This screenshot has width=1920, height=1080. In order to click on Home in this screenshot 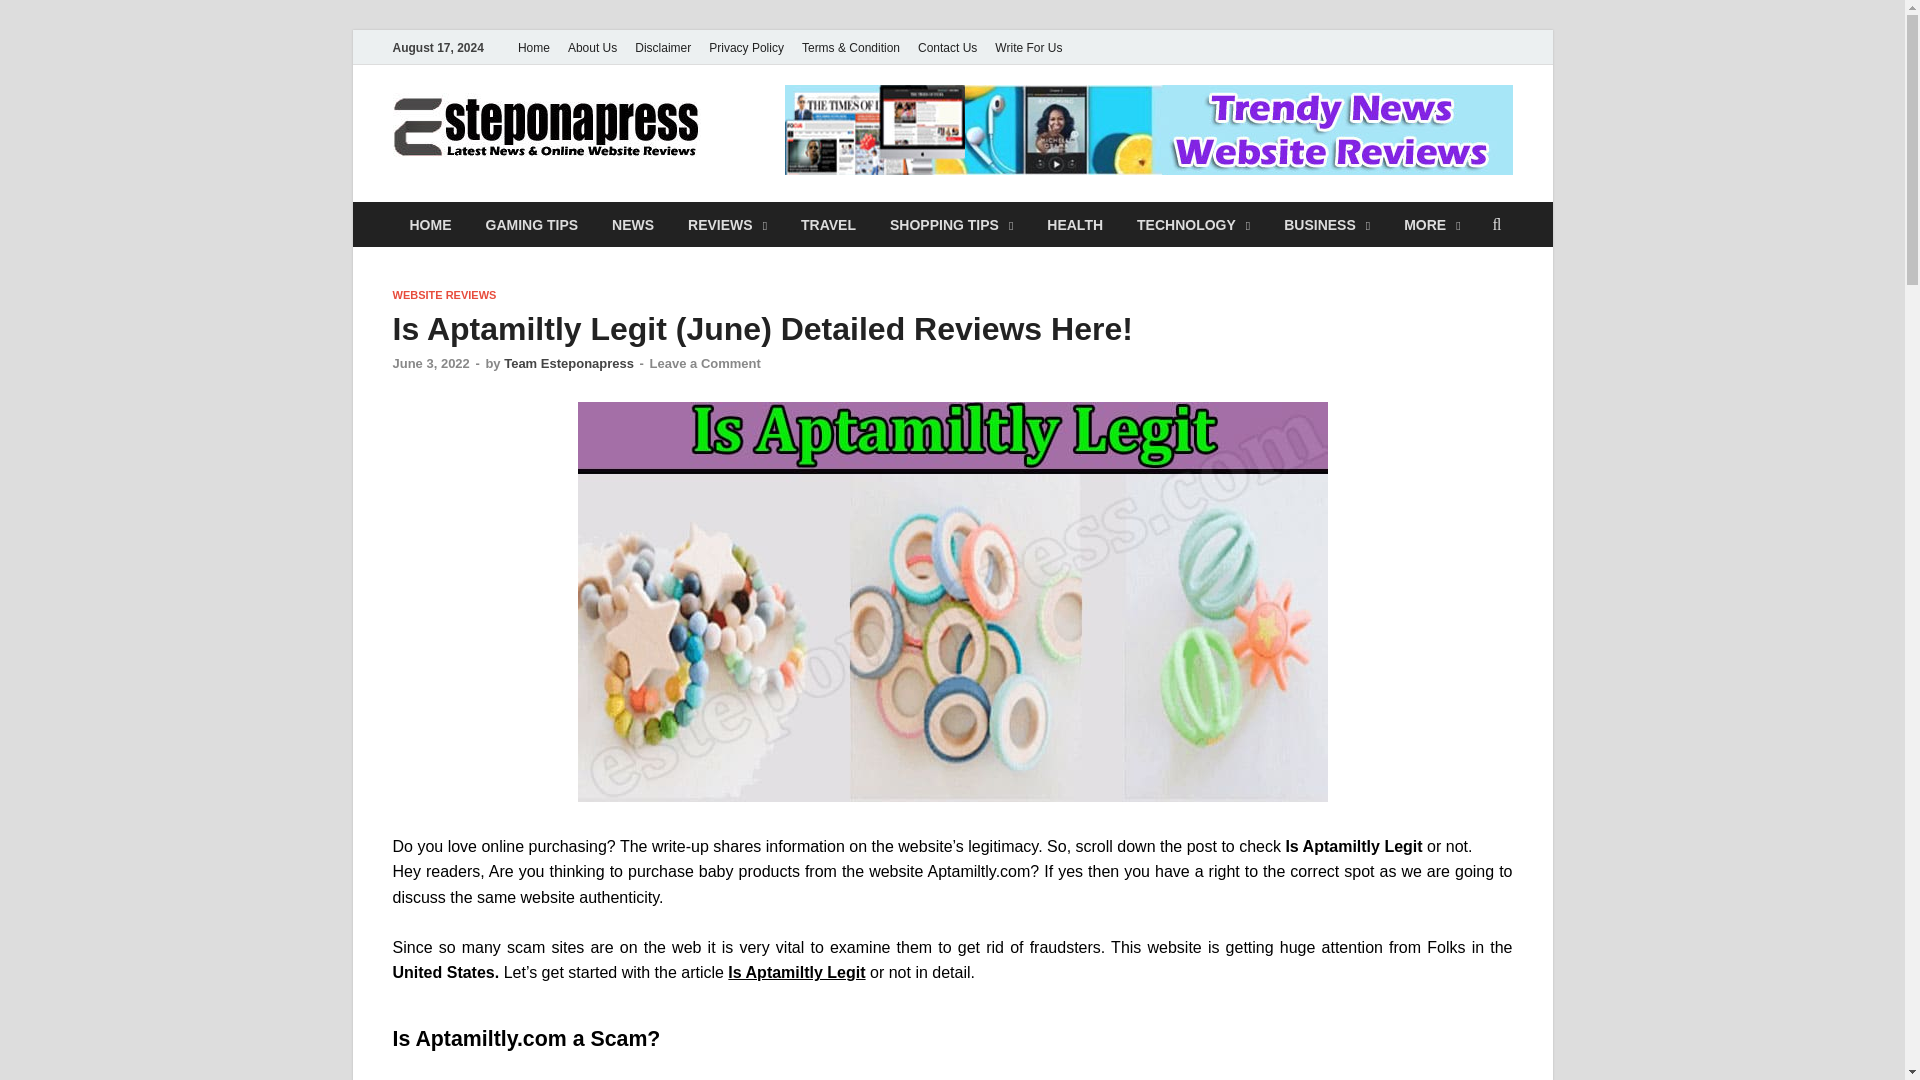, I will do `click(533, 47)`.